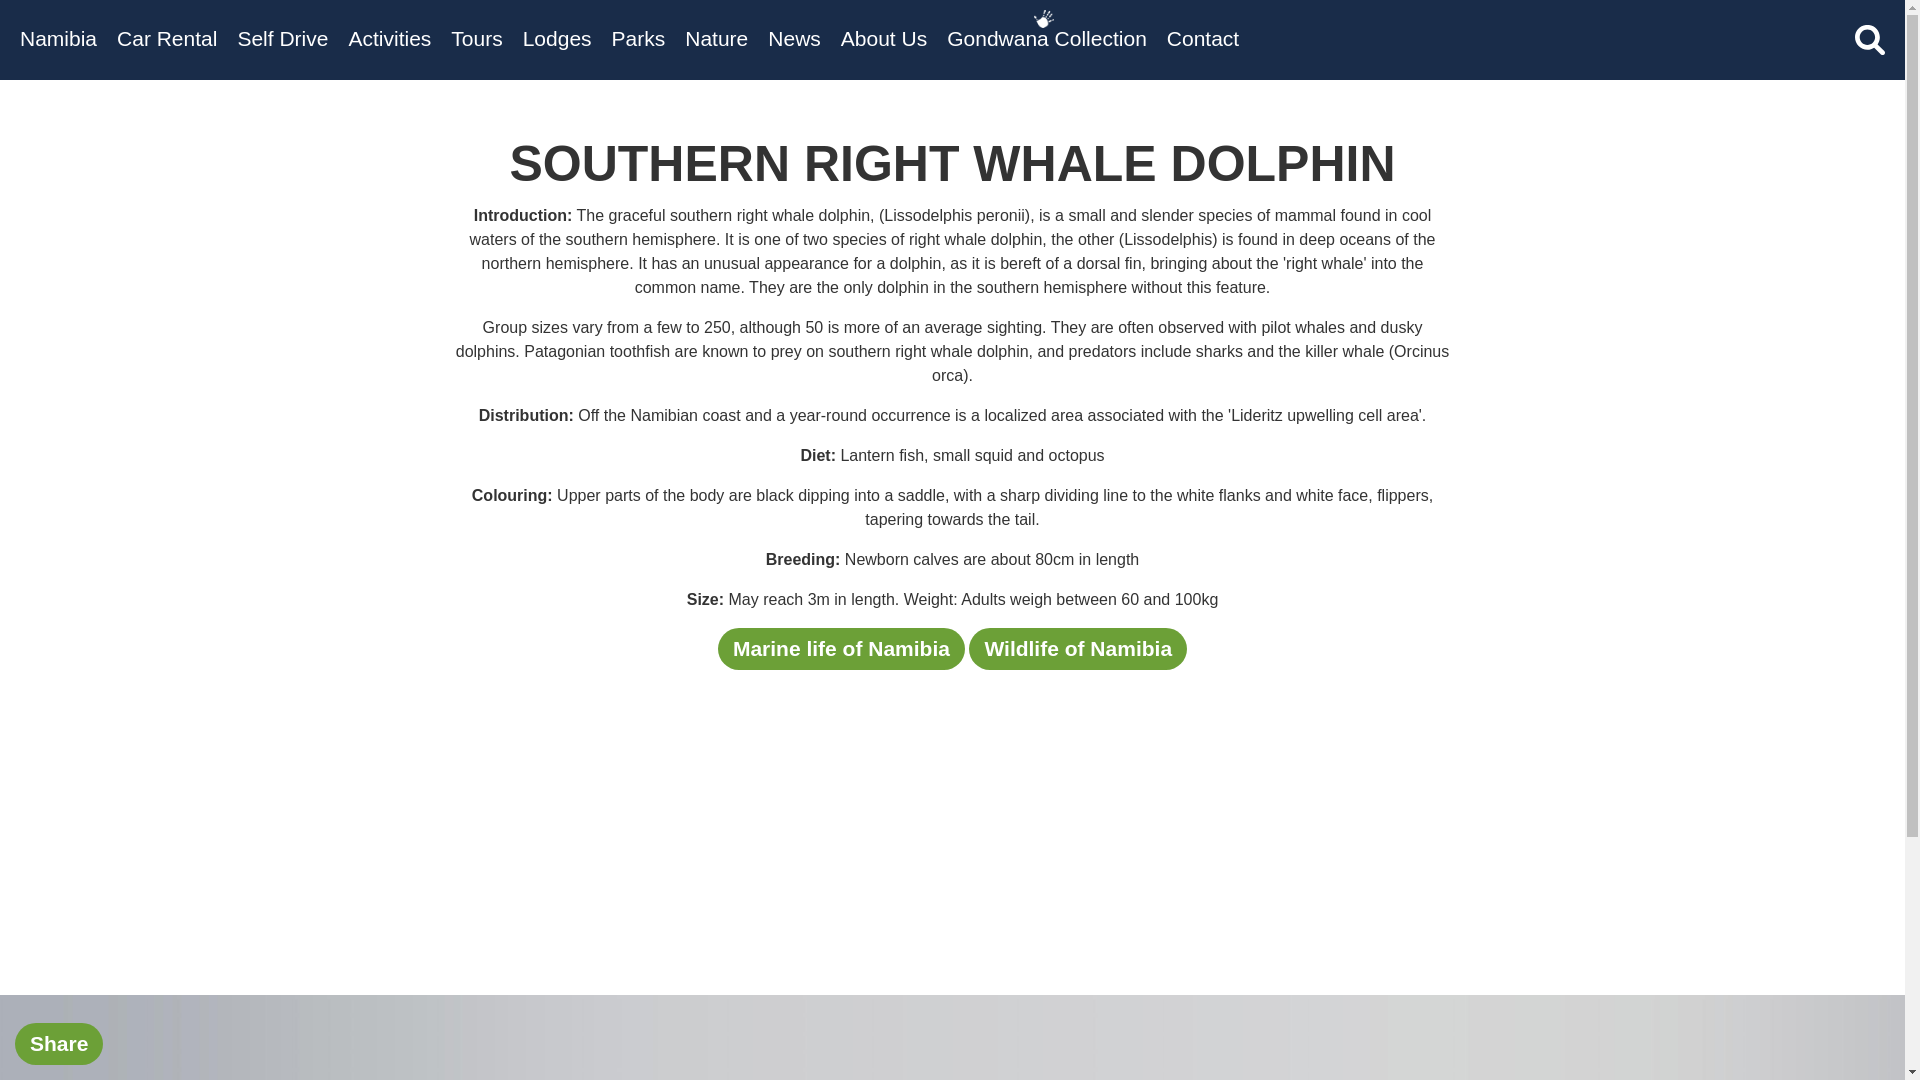 Image resolution: width=1920 pixels, height=1080 pixels. Describe the element at coordinates (282, 38) in the screenshot. I see `Self Drive` at that location.